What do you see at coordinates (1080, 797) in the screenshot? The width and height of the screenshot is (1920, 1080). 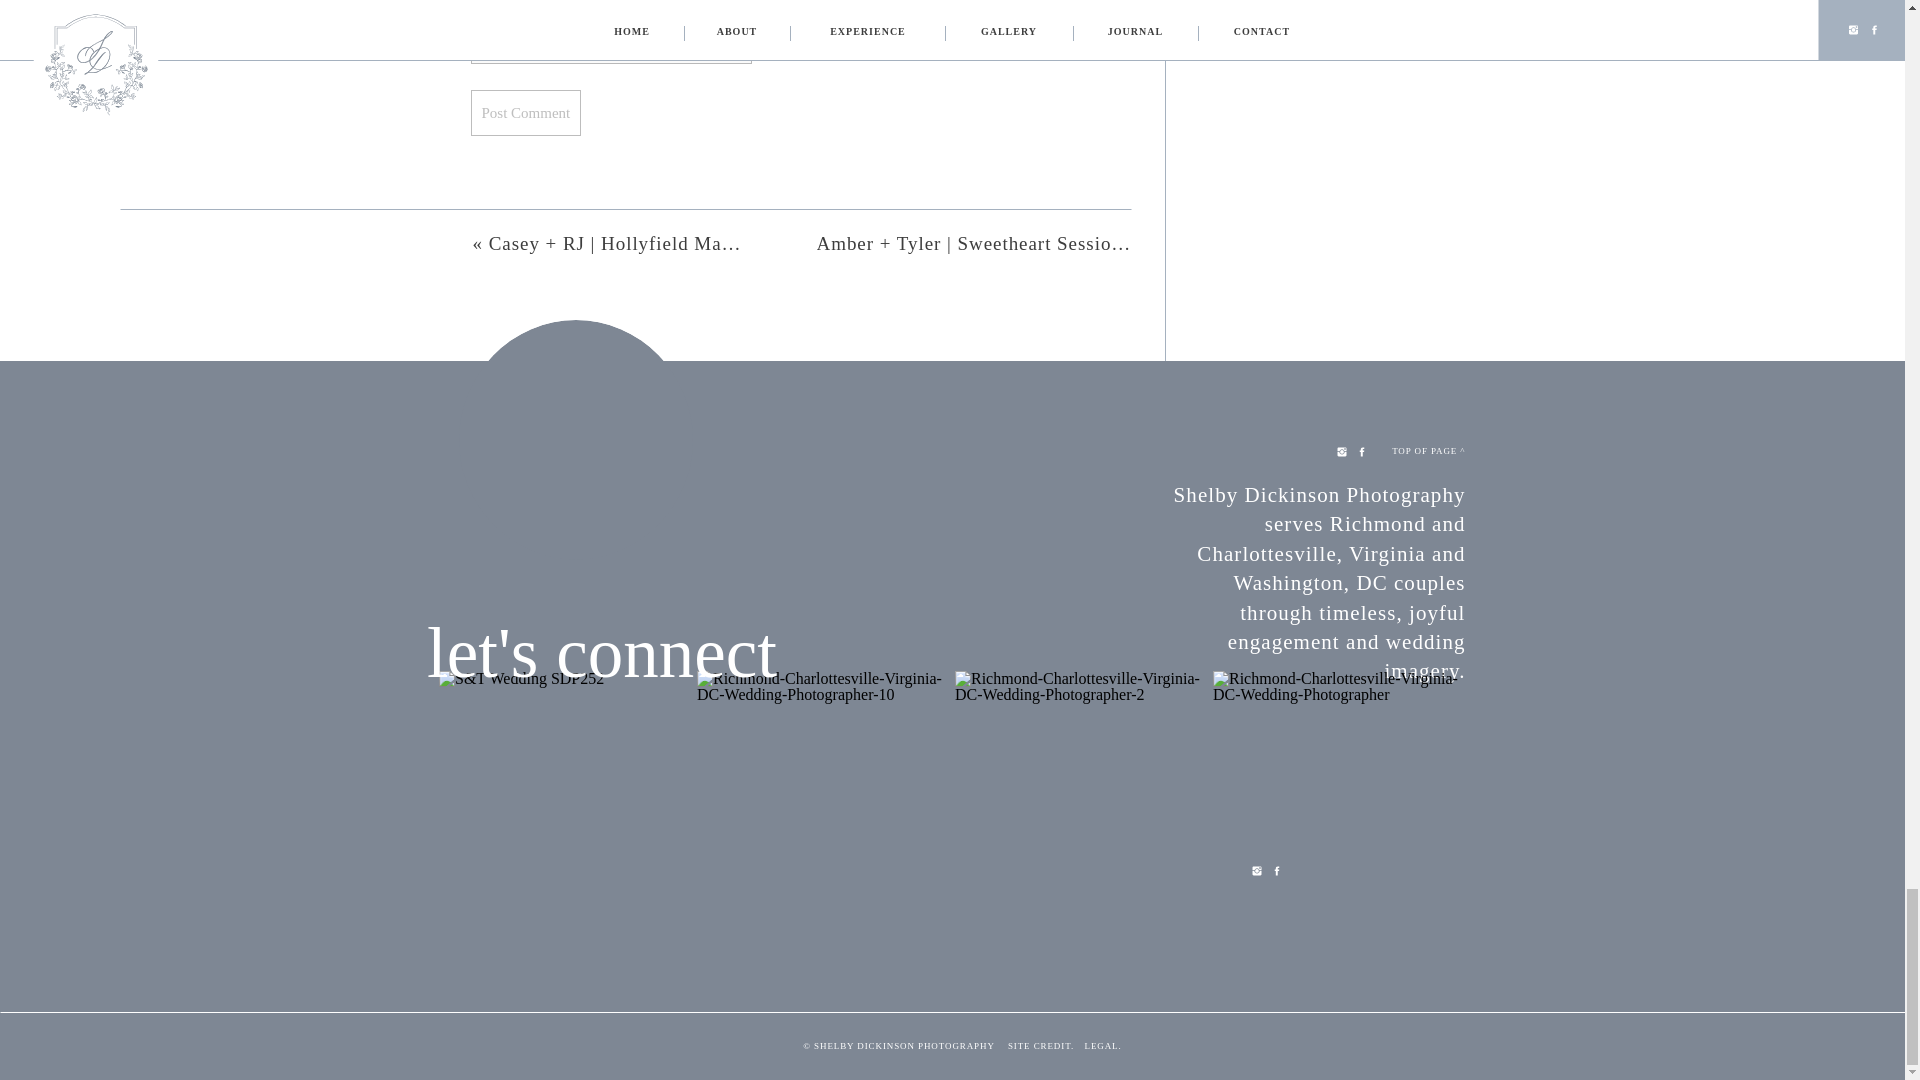 I see `Richmond-Charlottesville-Virginia-DC-Wedding-Photographer-2` at bounding box center [1080, 797].